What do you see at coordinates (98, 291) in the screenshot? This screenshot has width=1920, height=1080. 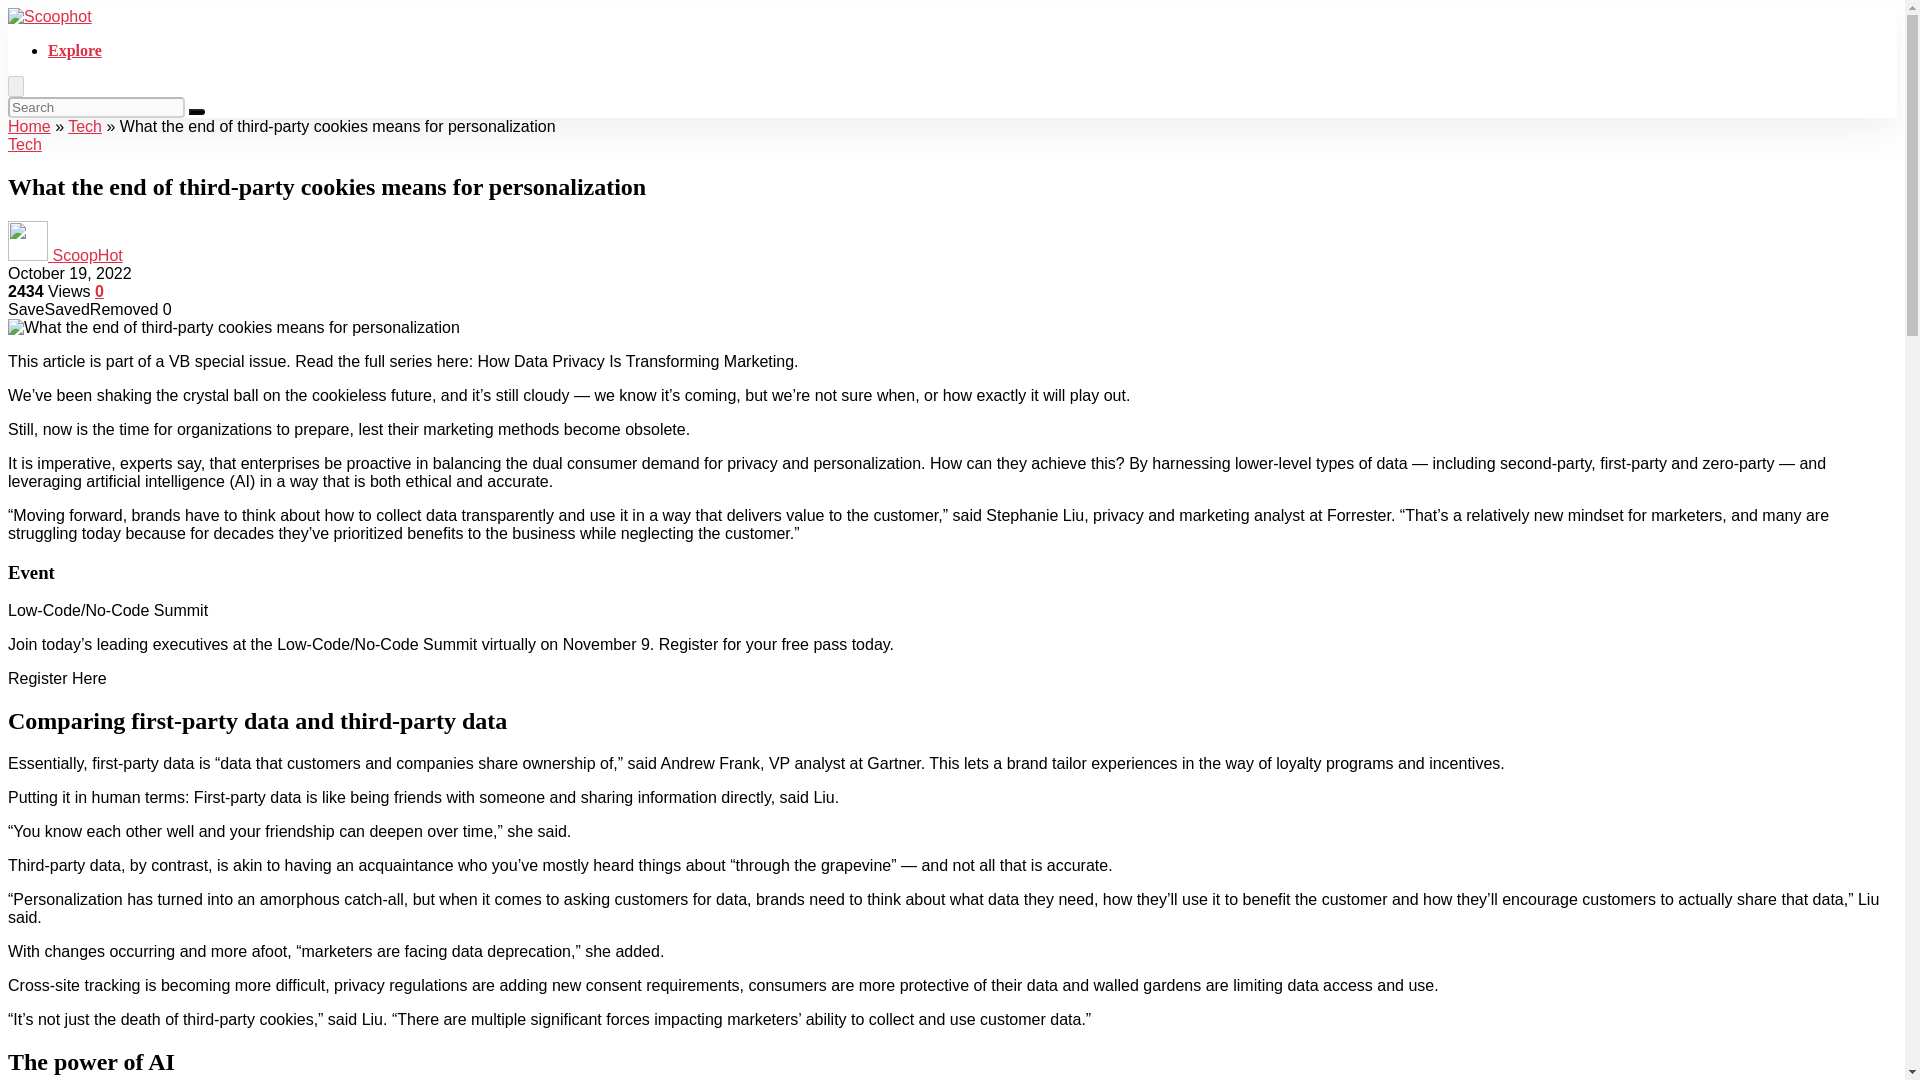 I see `0` at bounding box center [98, 291].